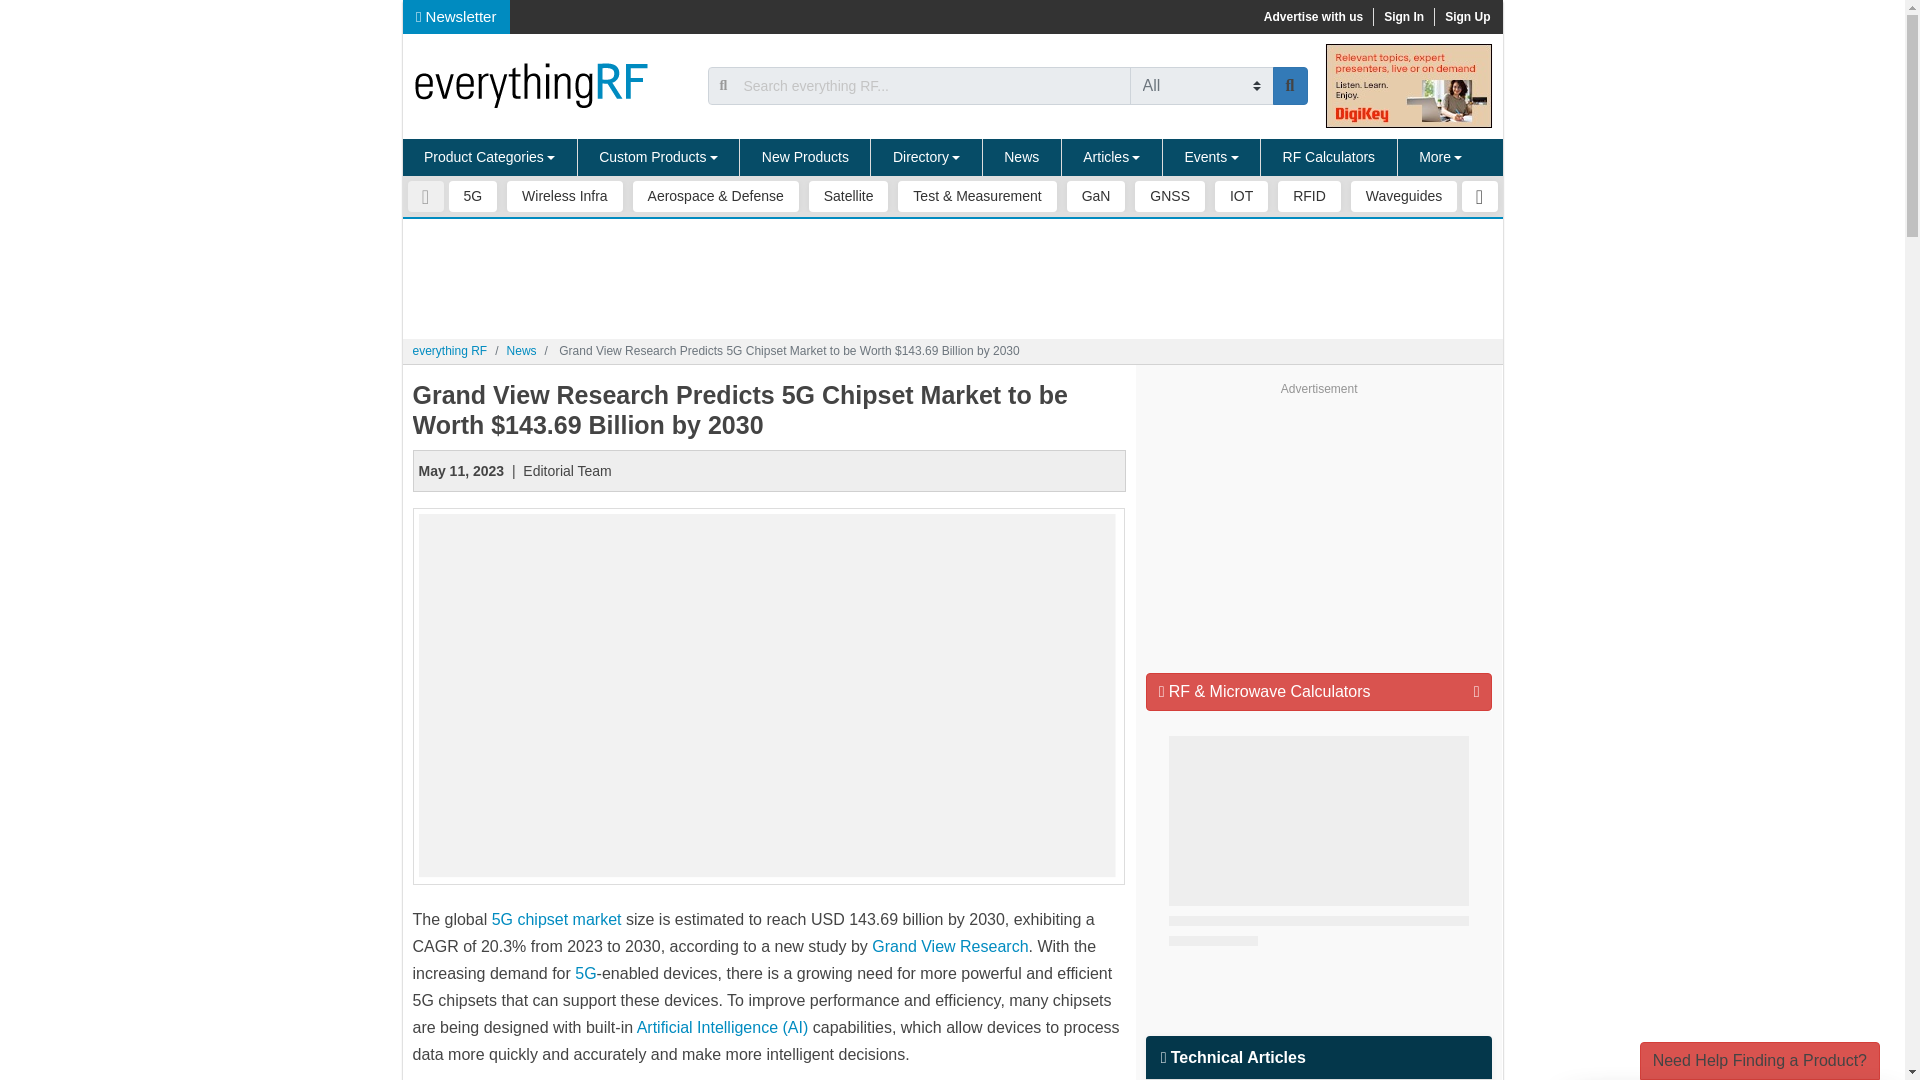  Describe the element at coordinates (489, 158) in the screenshot. I see `Product Categories` at that location.